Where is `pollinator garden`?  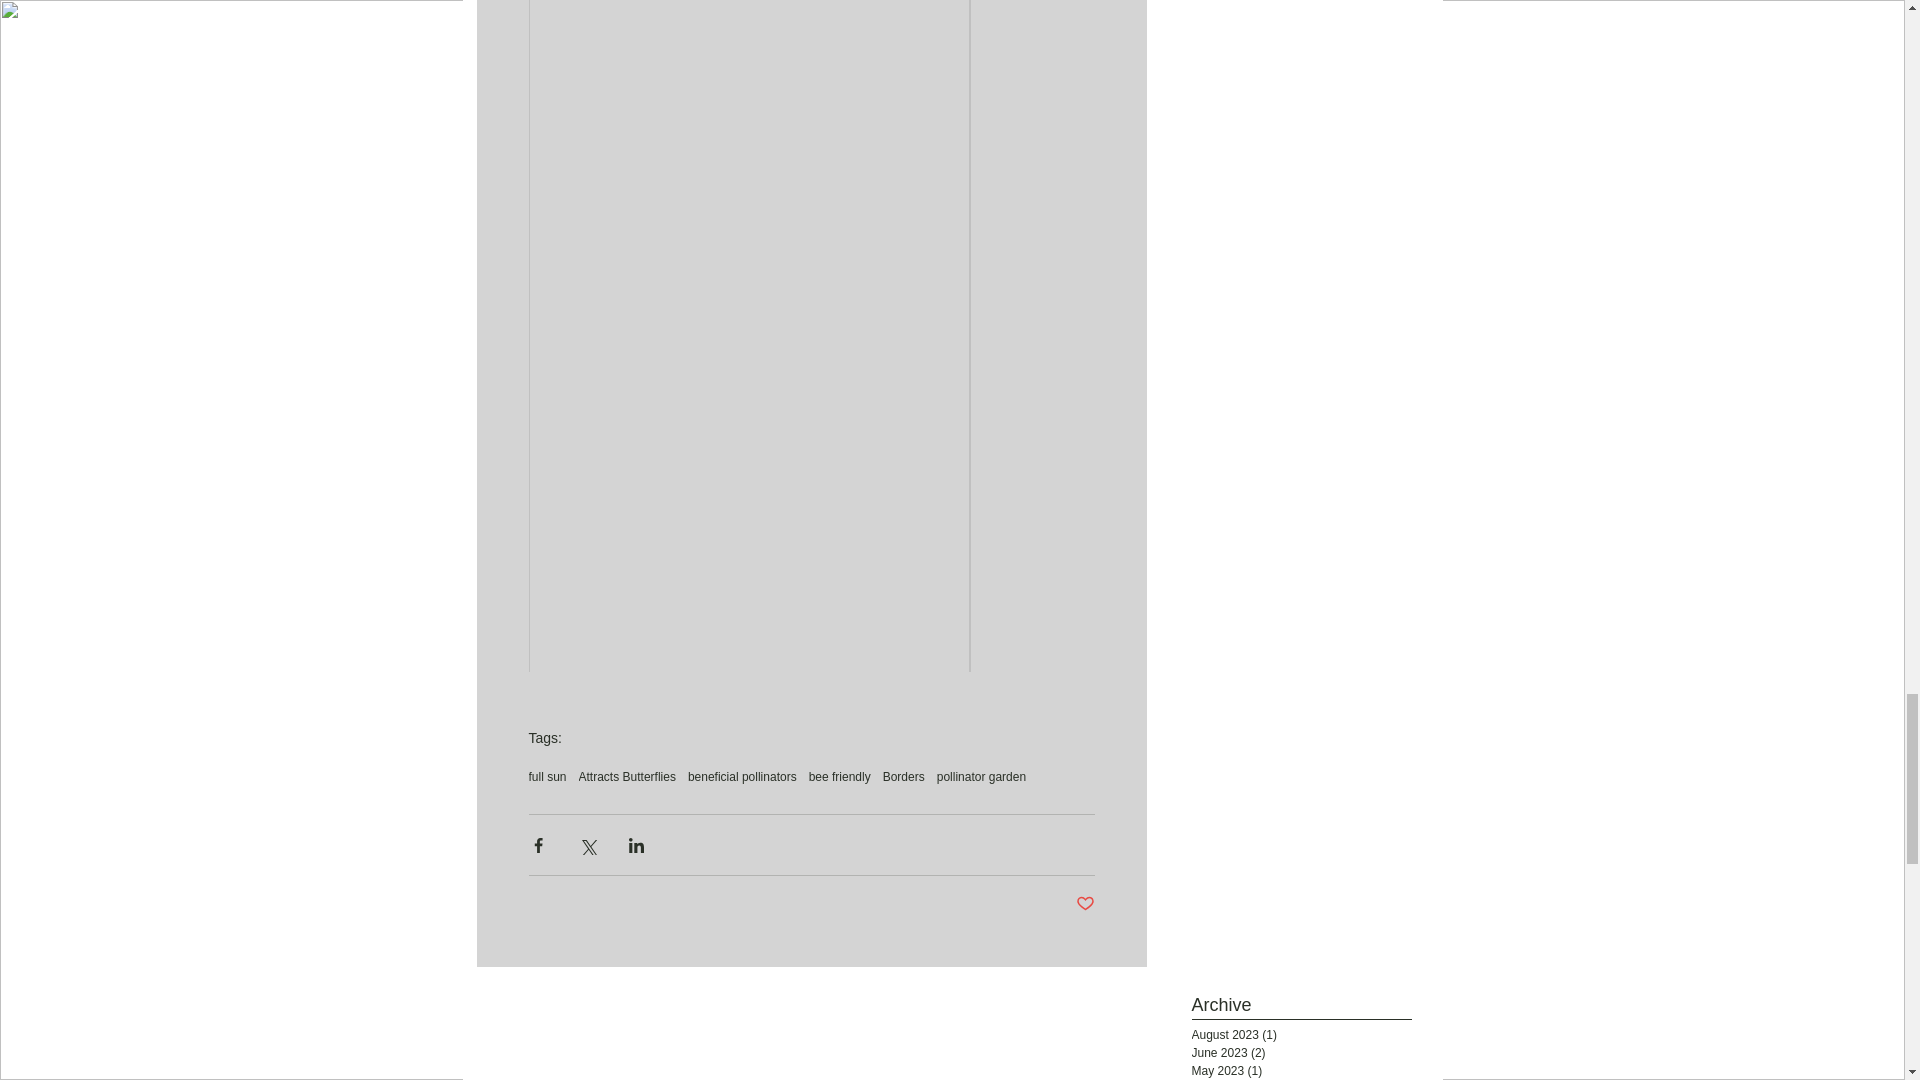
pollinator garden is located at coordinates (980, 777).